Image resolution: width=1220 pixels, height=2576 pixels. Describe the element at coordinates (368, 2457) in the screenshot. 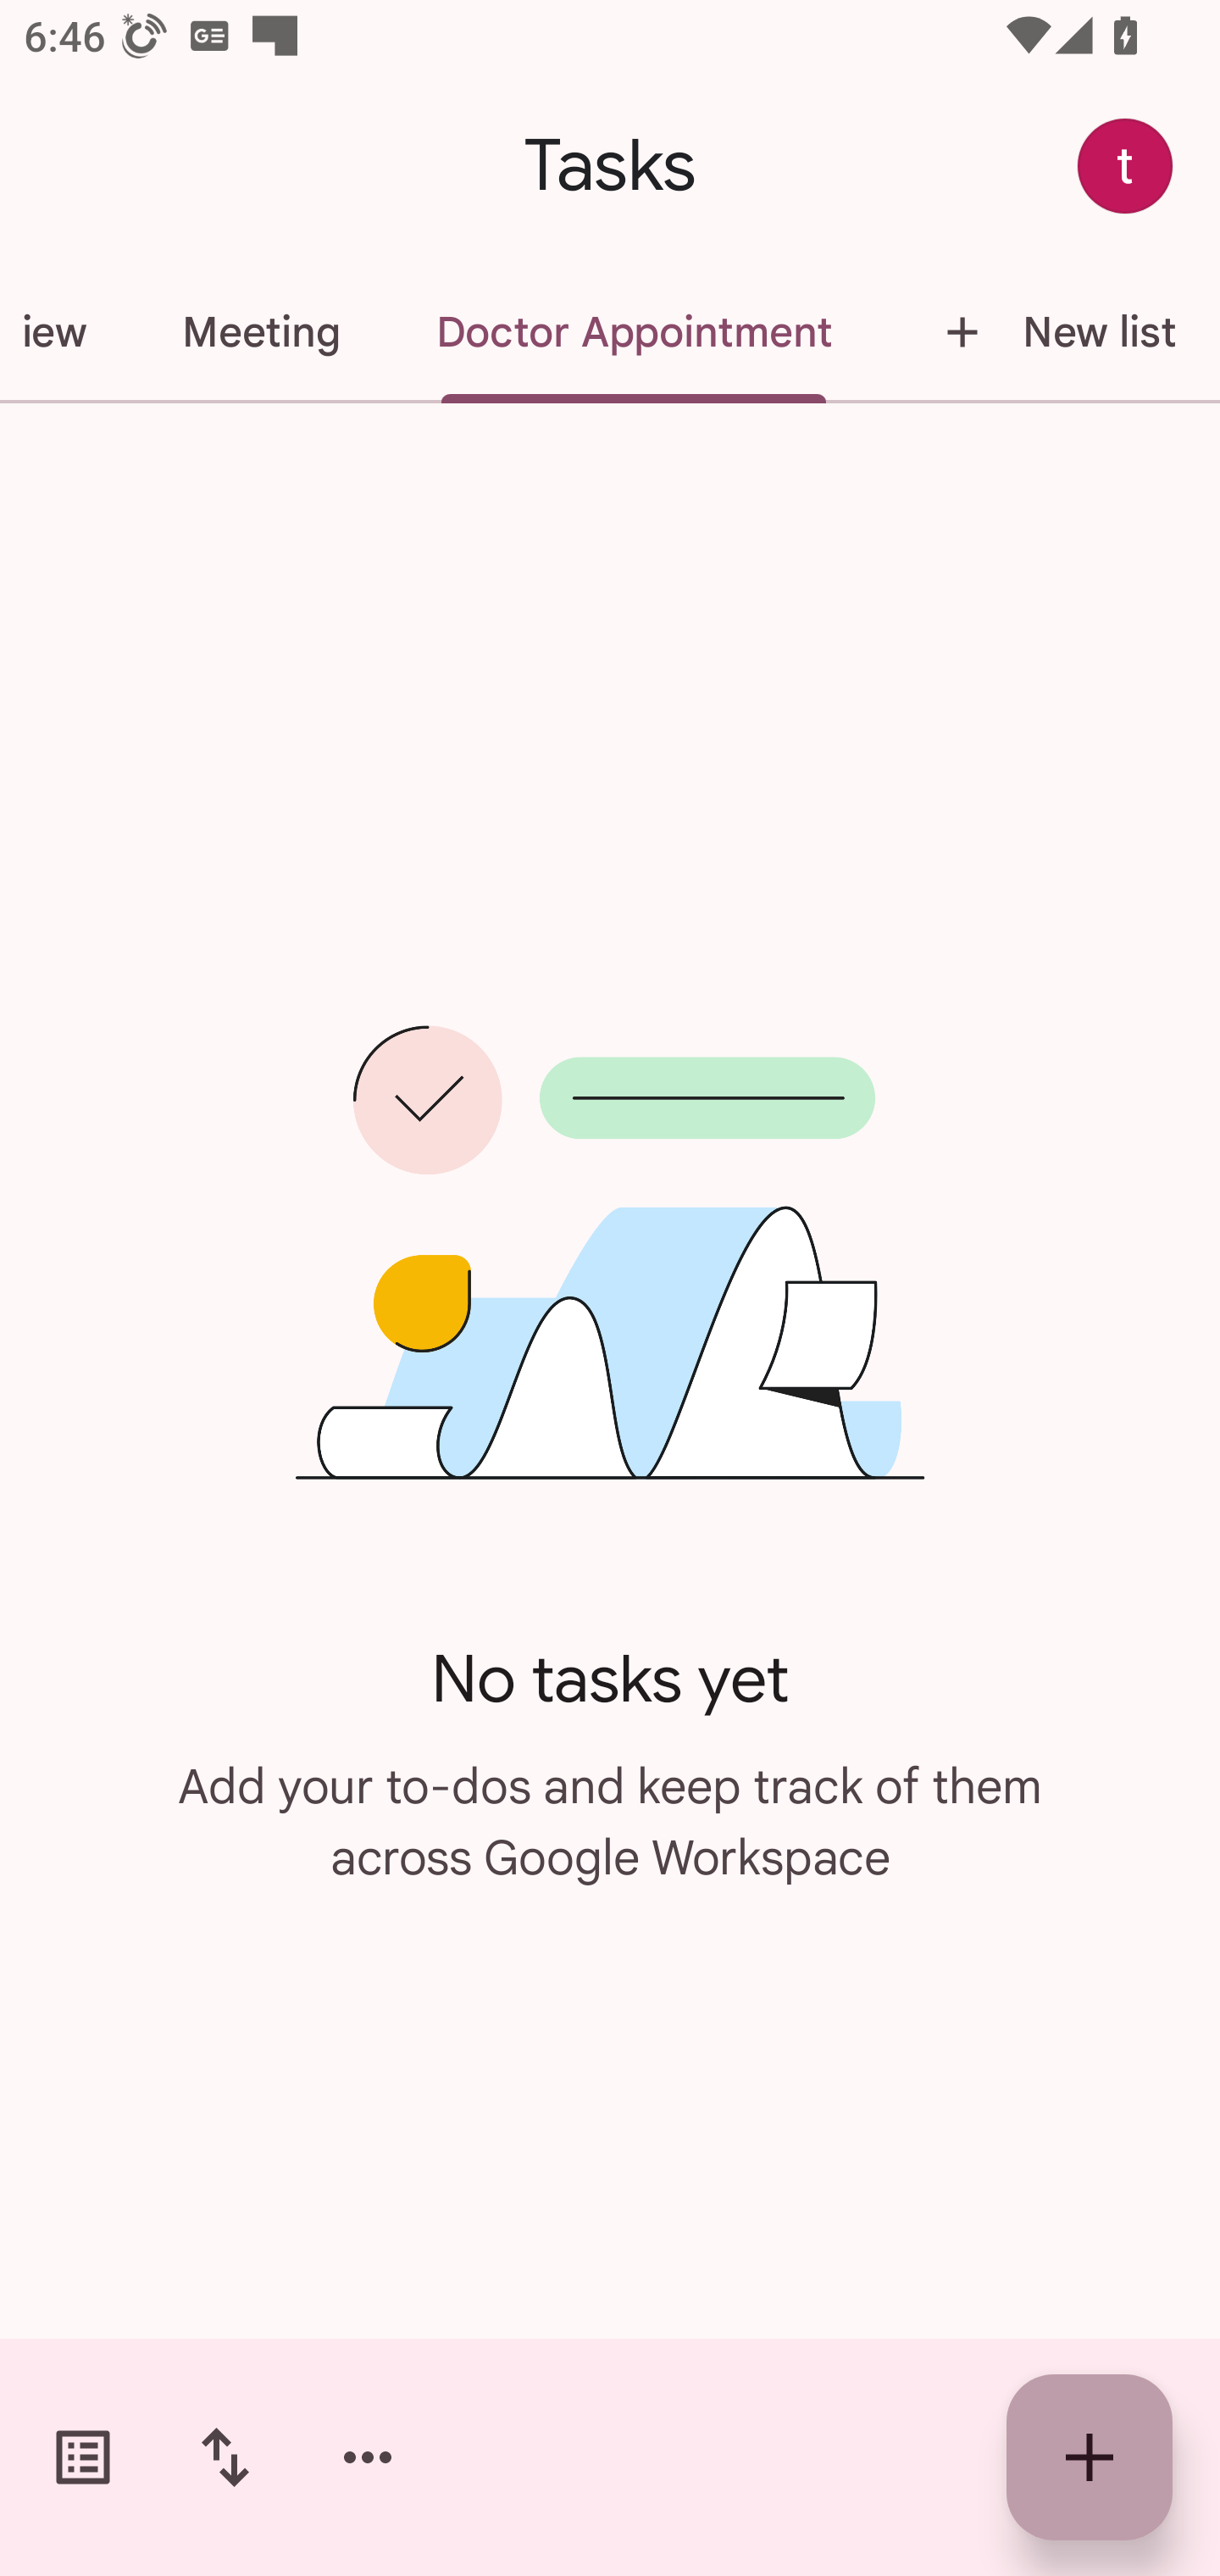

I see `More options` at that location.